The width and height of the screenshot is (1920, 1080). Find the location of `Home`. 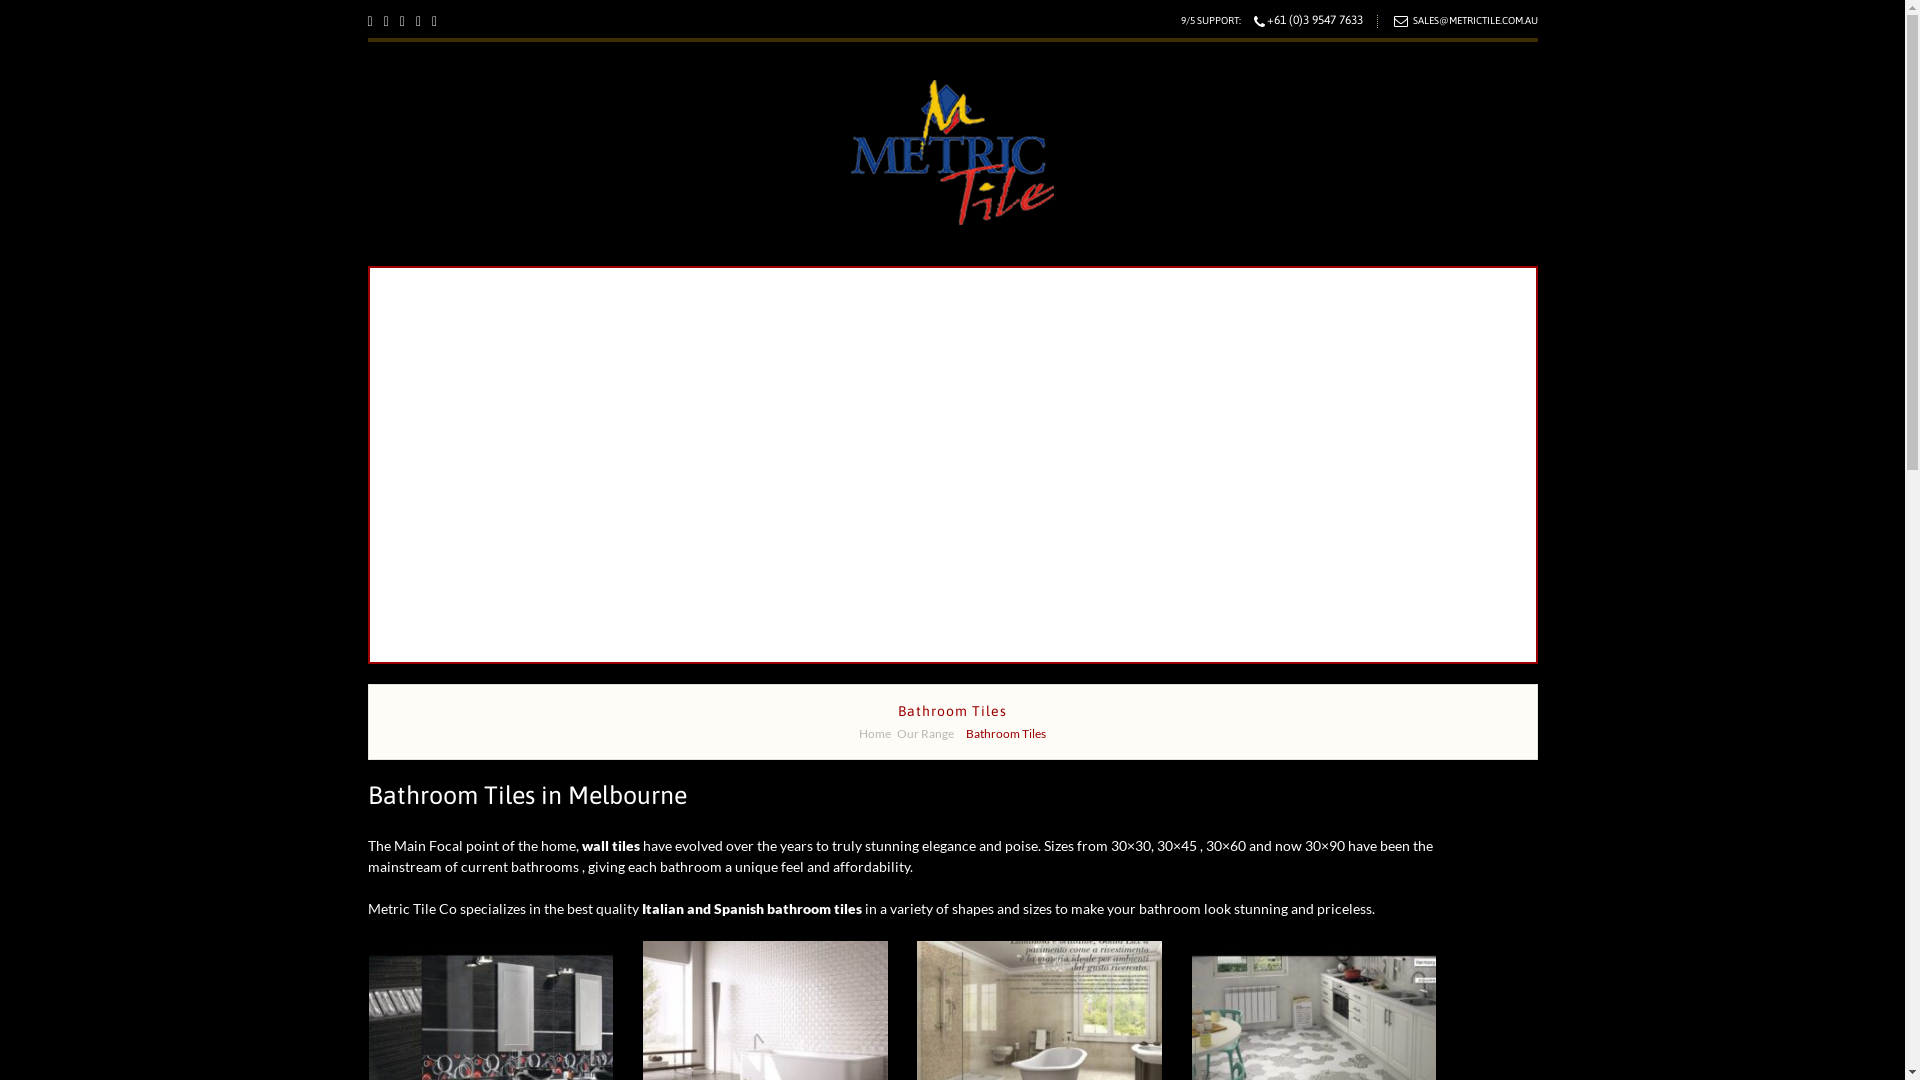

Home is located at coordinates (875, 734).